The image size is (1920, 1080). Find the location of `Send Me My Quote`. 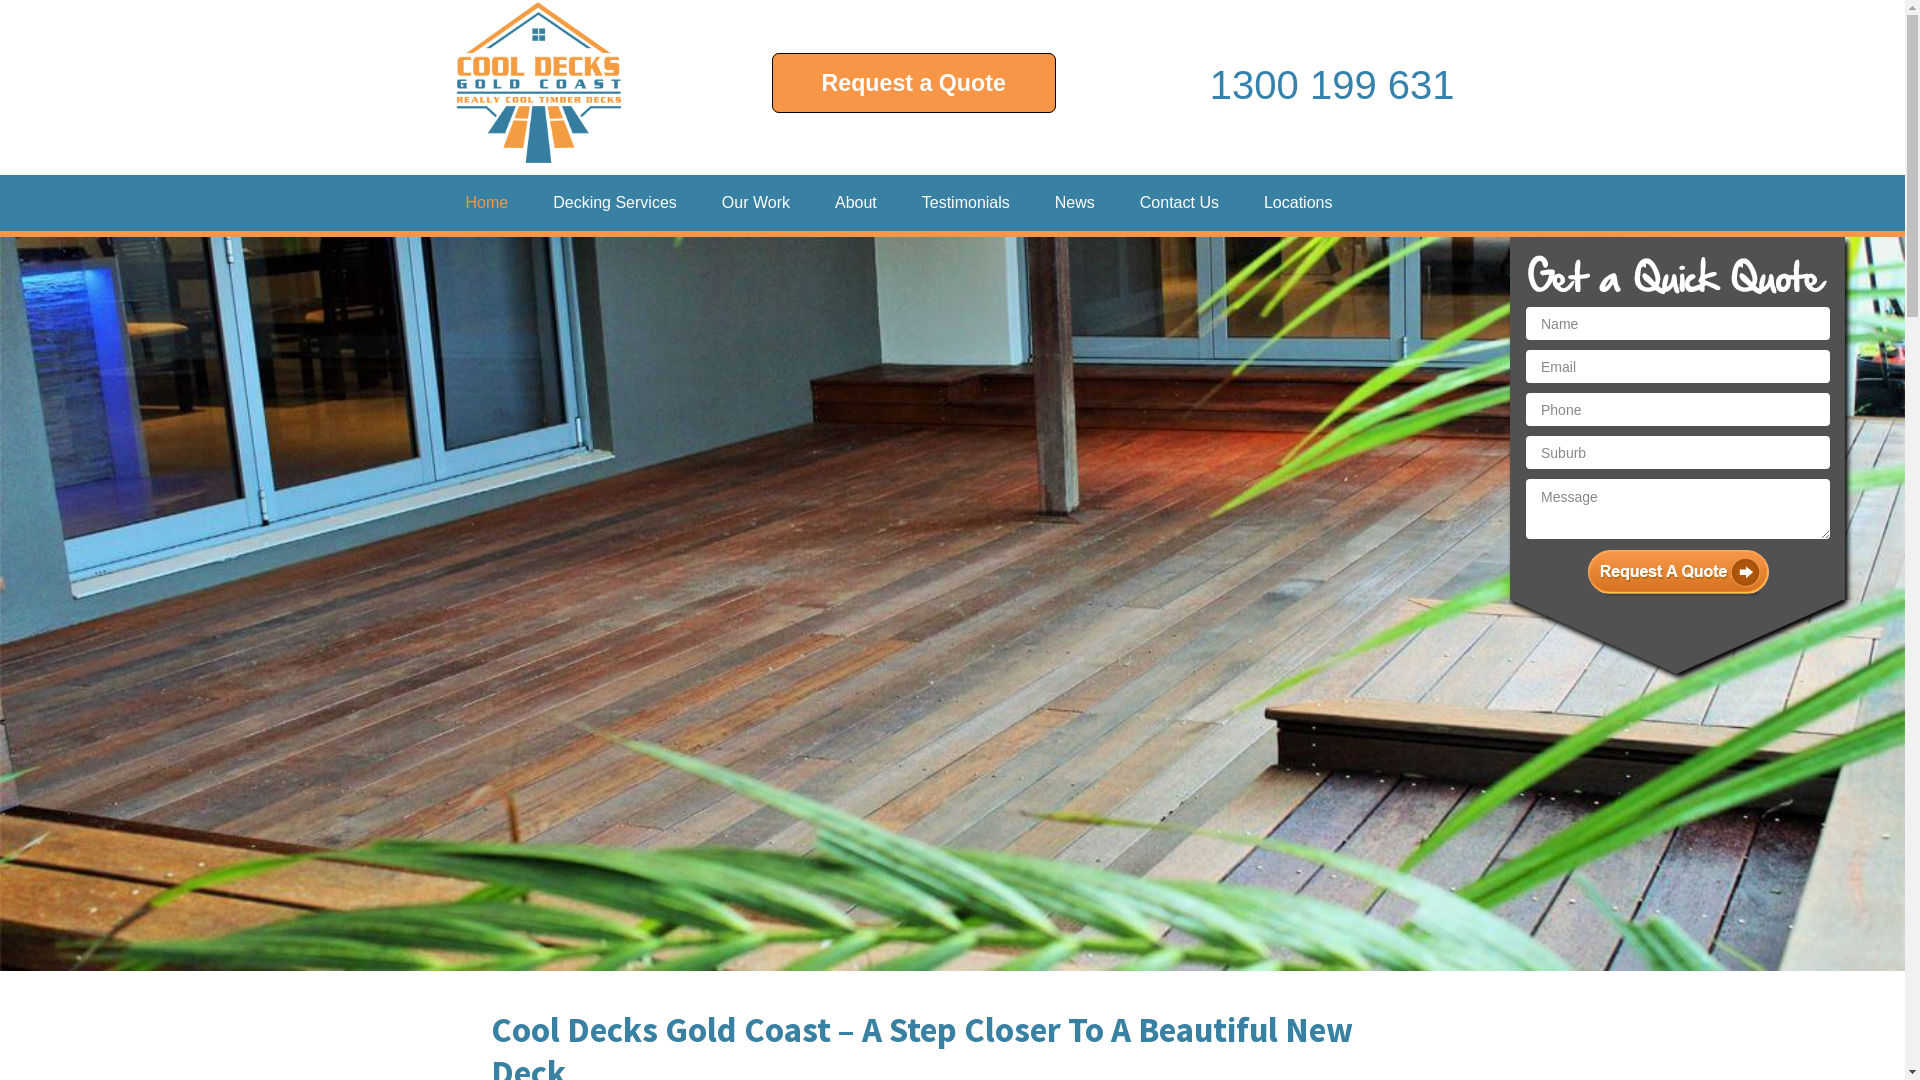

Send Me My Quote is located at coordinates (1678, 573).